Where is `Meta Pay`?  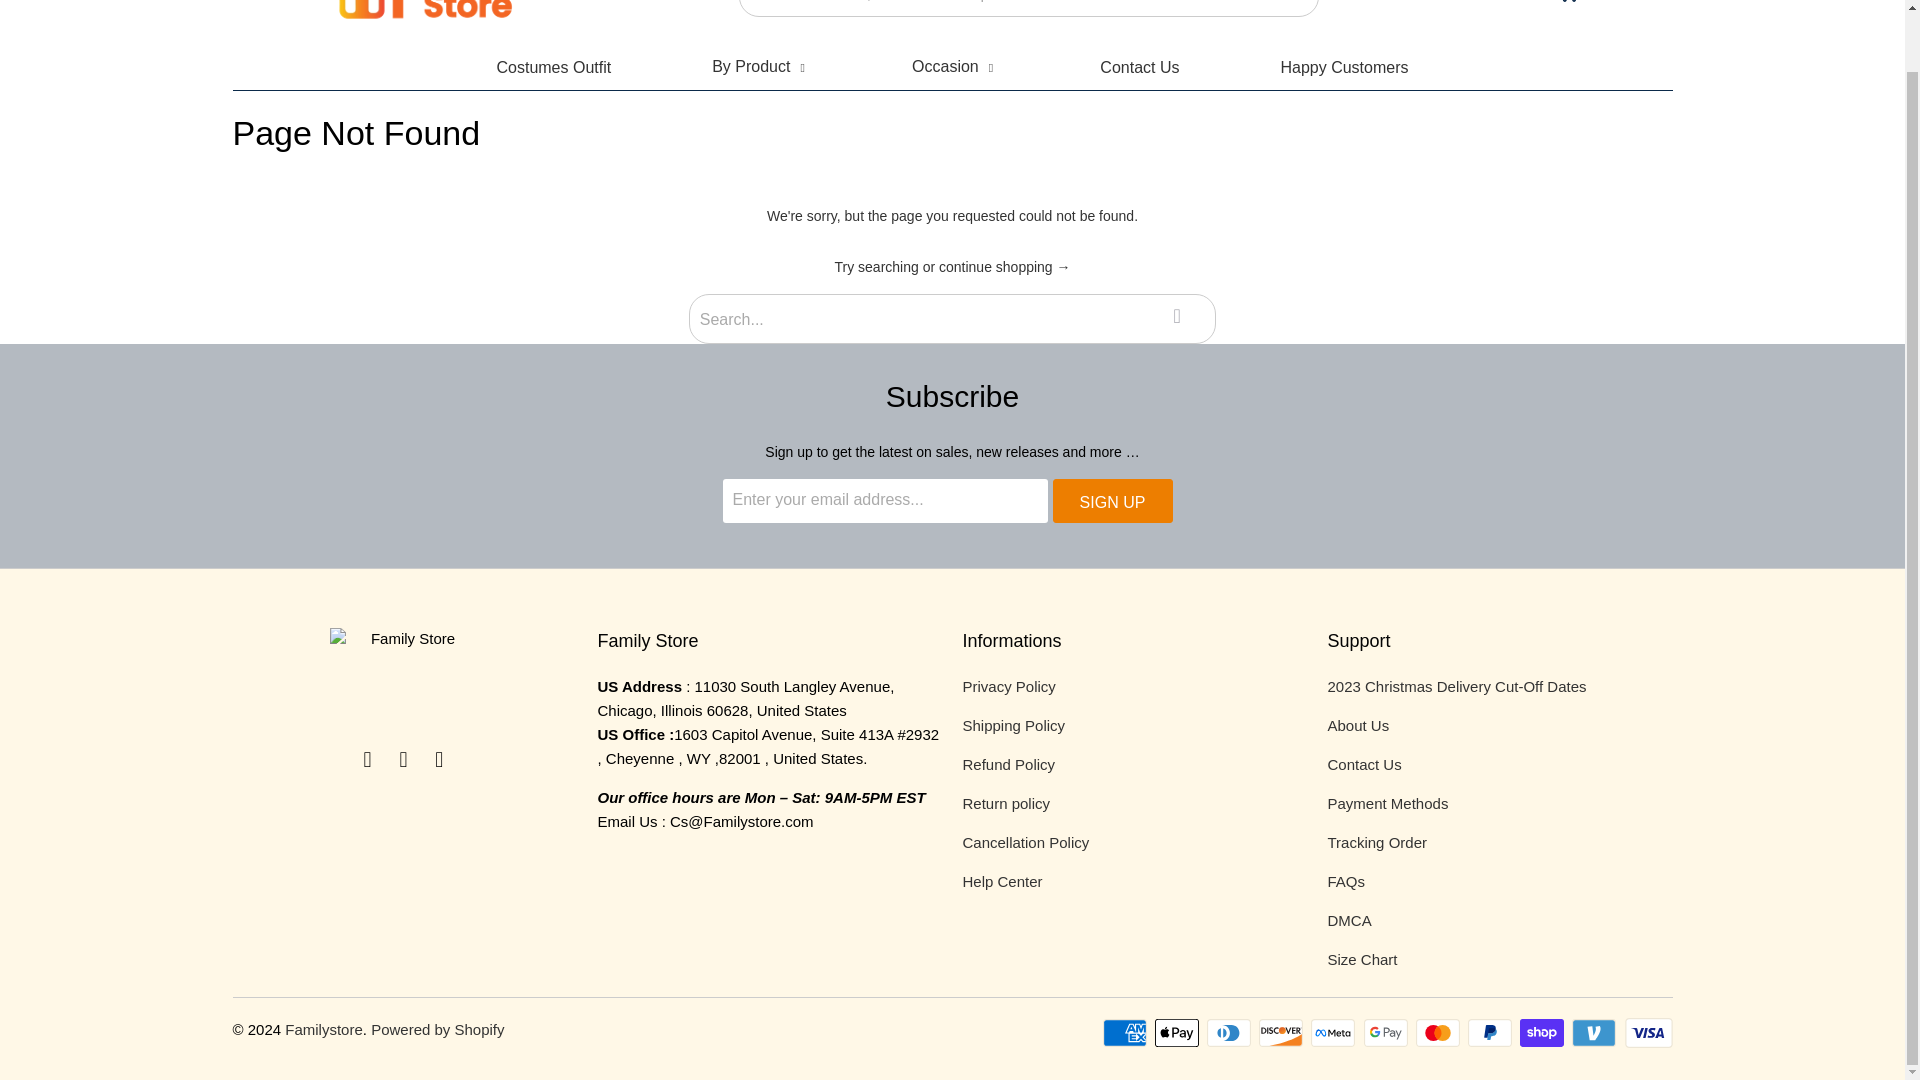
Meta Pay is located at coordinates (1335, 1032).